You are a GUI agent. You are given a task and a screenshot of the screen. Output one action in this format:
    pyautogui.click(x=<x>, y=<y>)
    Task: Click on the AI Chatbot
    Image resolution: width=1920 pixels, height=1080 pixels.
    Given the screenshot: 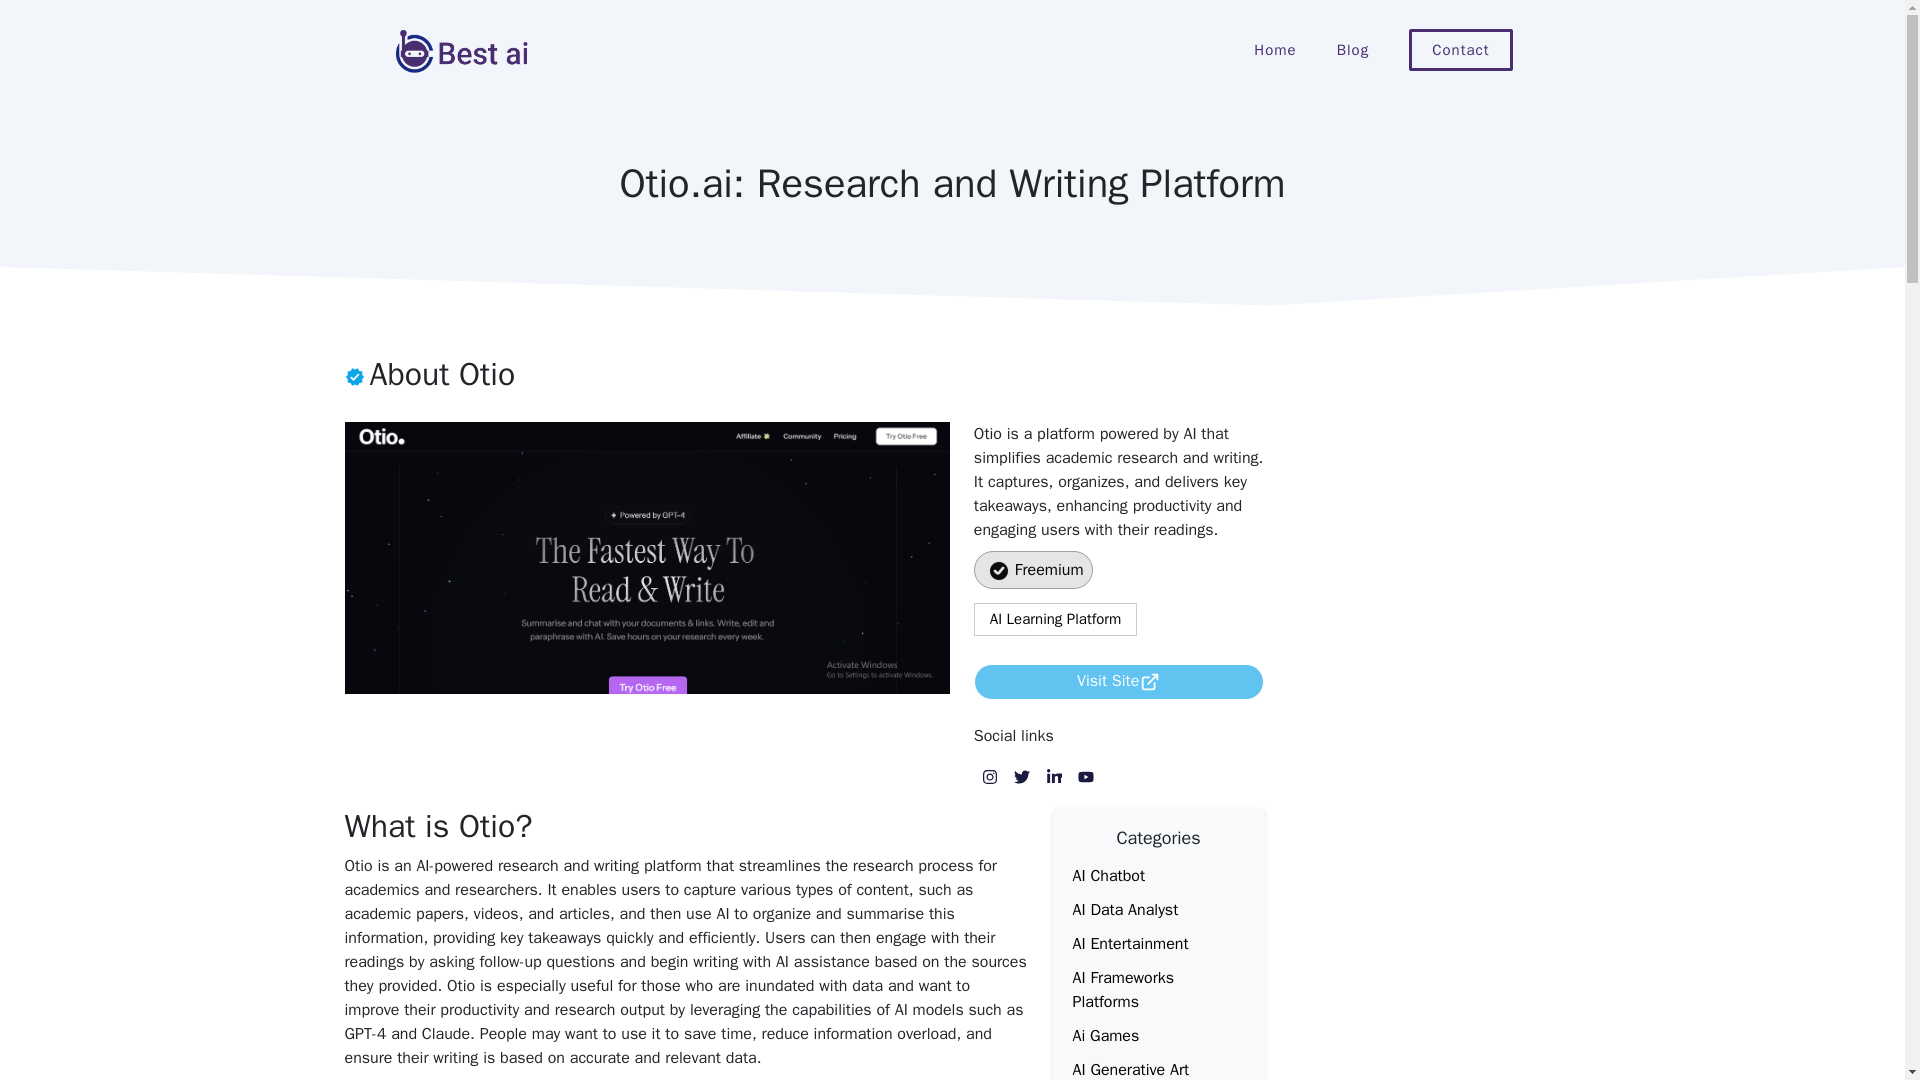 What is the action you would take?
    pyautogui.click(x=1108, y=876)
    